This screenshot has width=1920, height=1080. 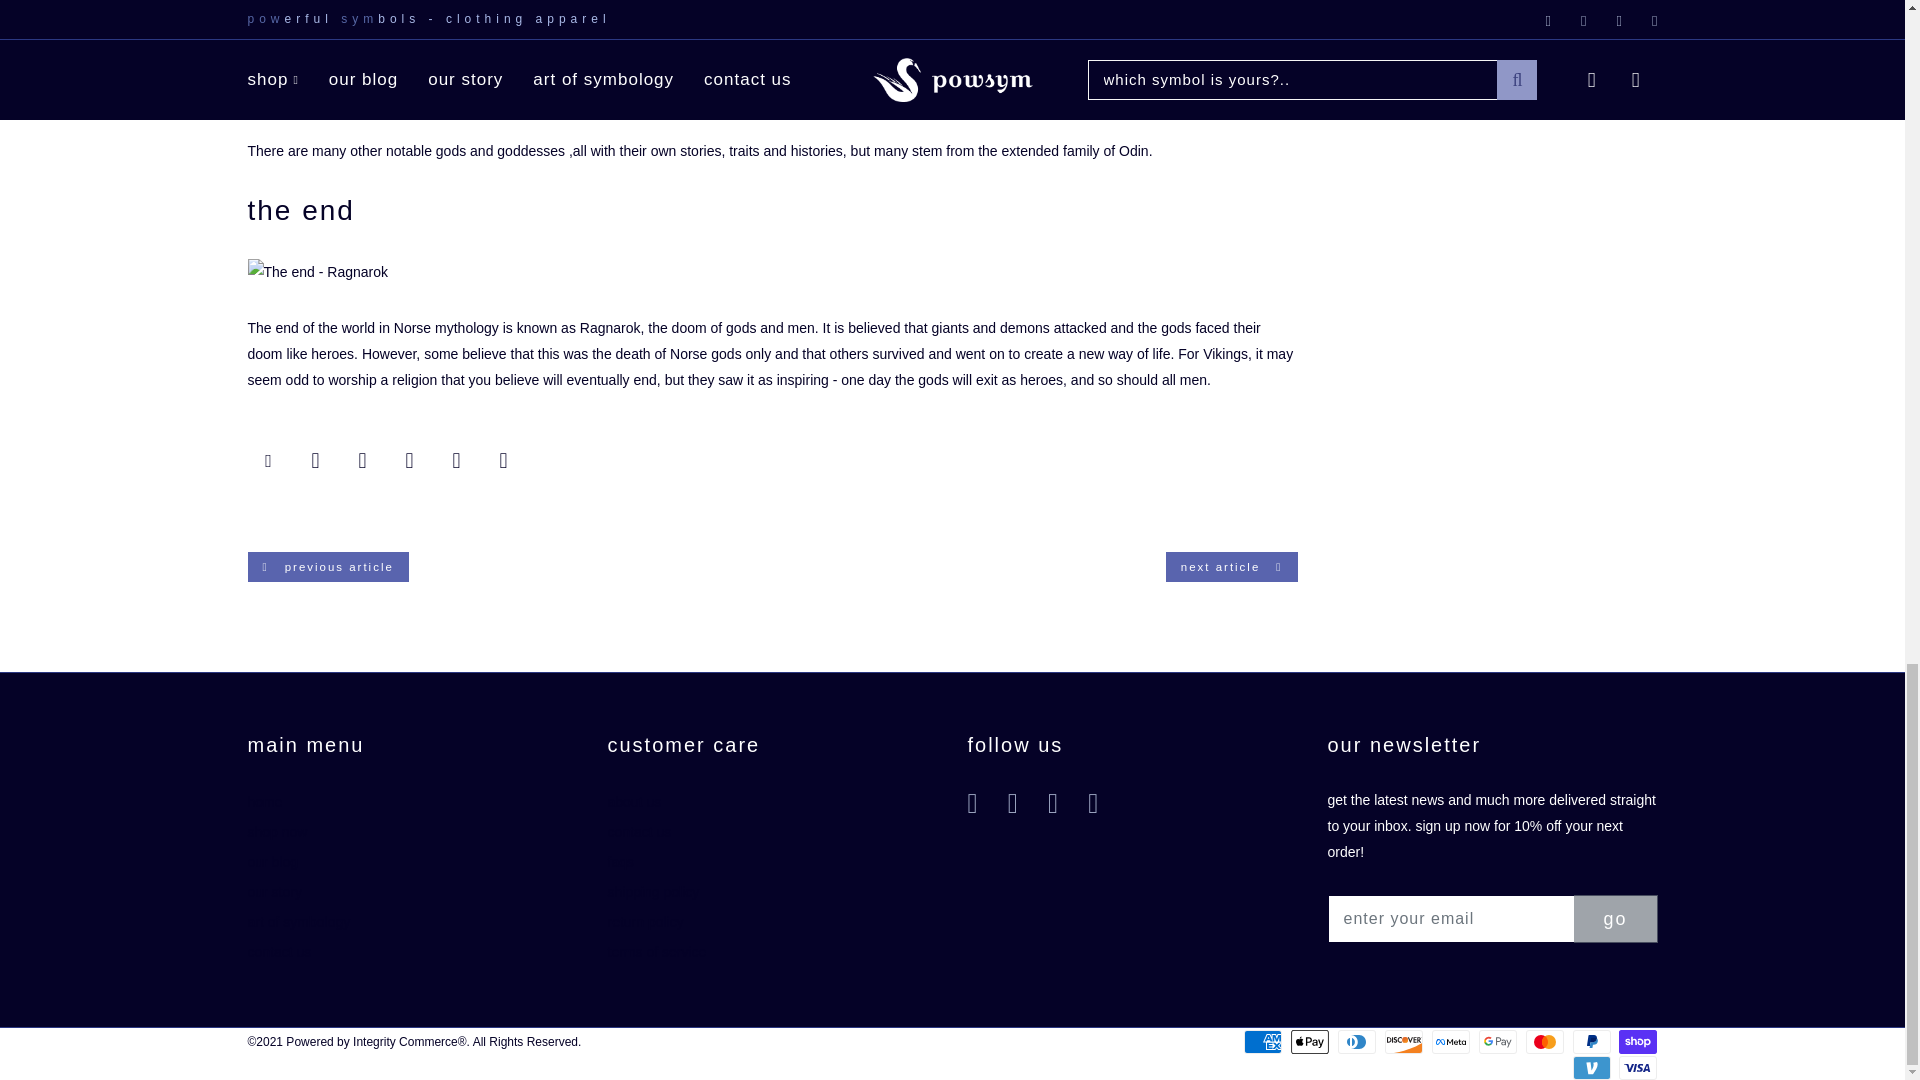 I want to click on American Express, so click(x=1263, y=1042).